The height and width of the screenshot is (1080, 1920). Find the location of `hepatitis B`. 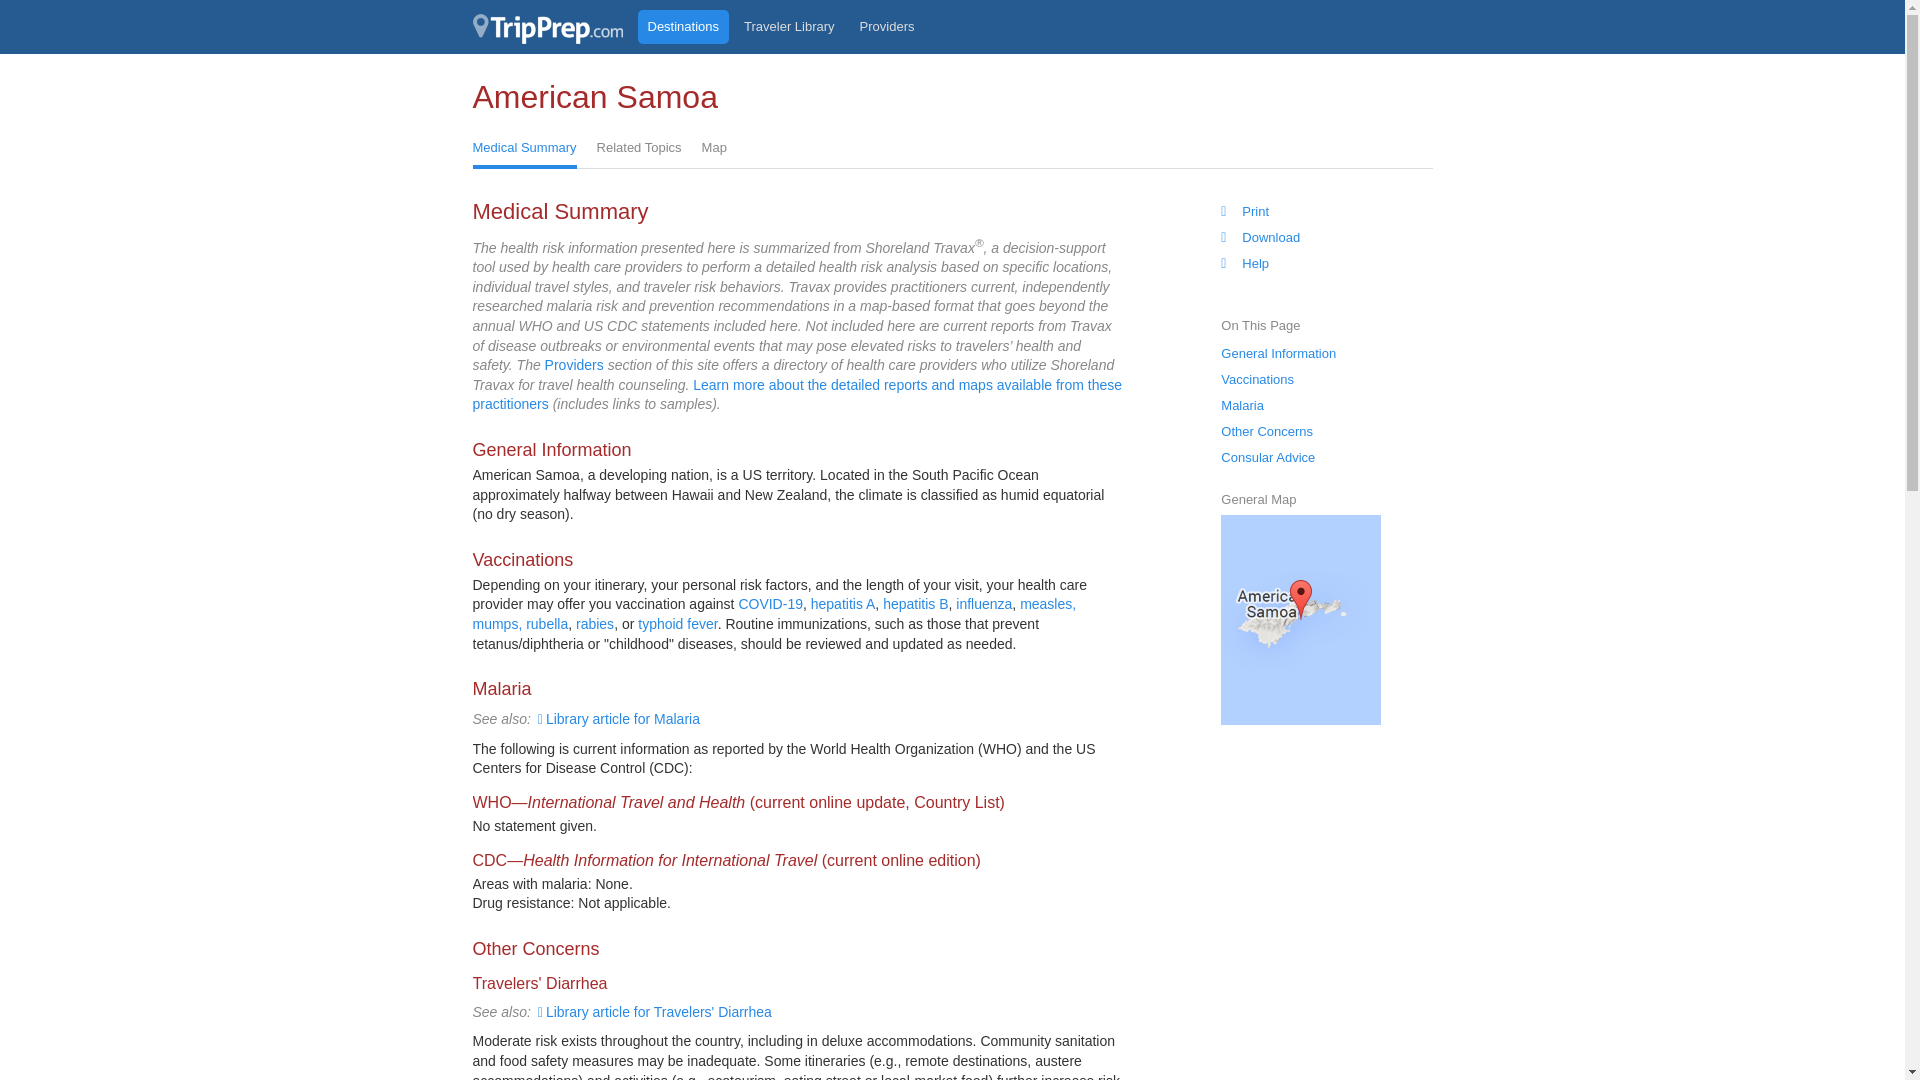

hepatitis B is located at coordinates (916, 604).